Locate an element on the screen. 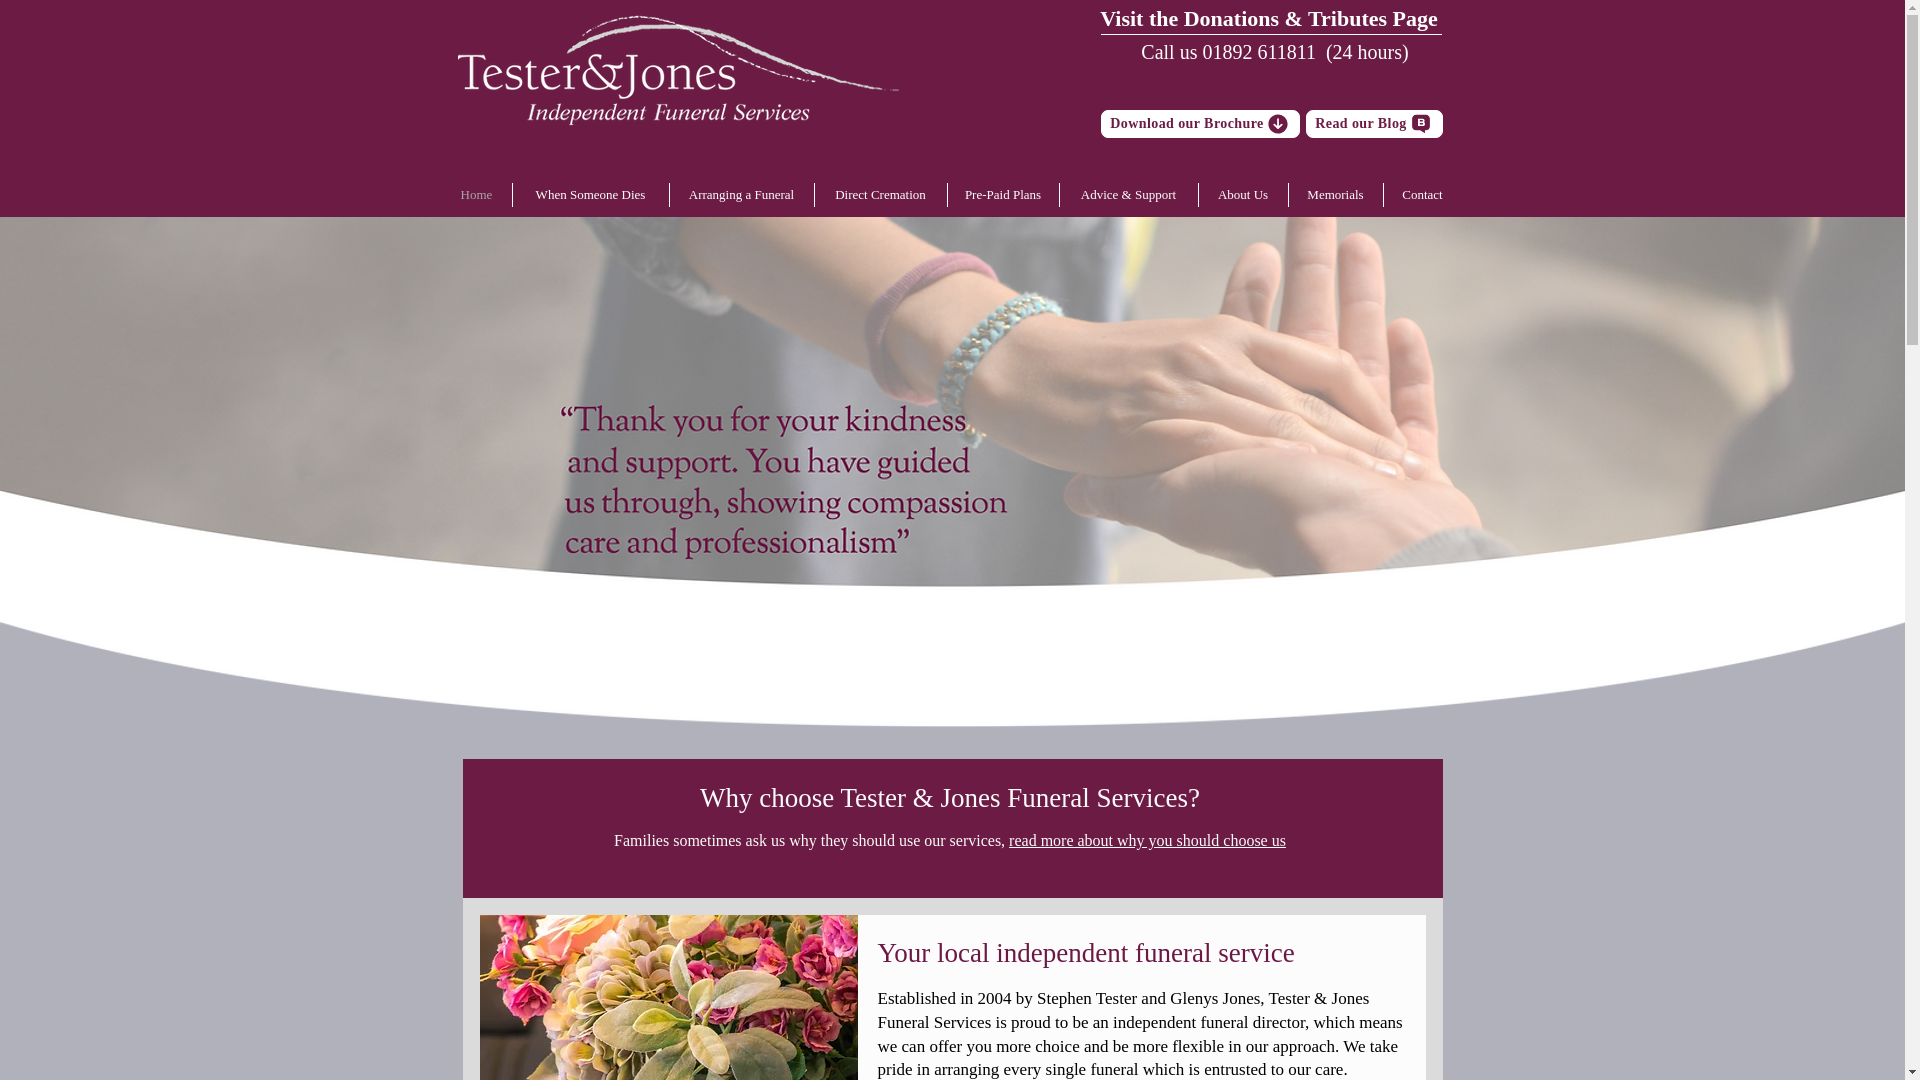  Pre-Paid Plans is located at coordinates (1004, 194).